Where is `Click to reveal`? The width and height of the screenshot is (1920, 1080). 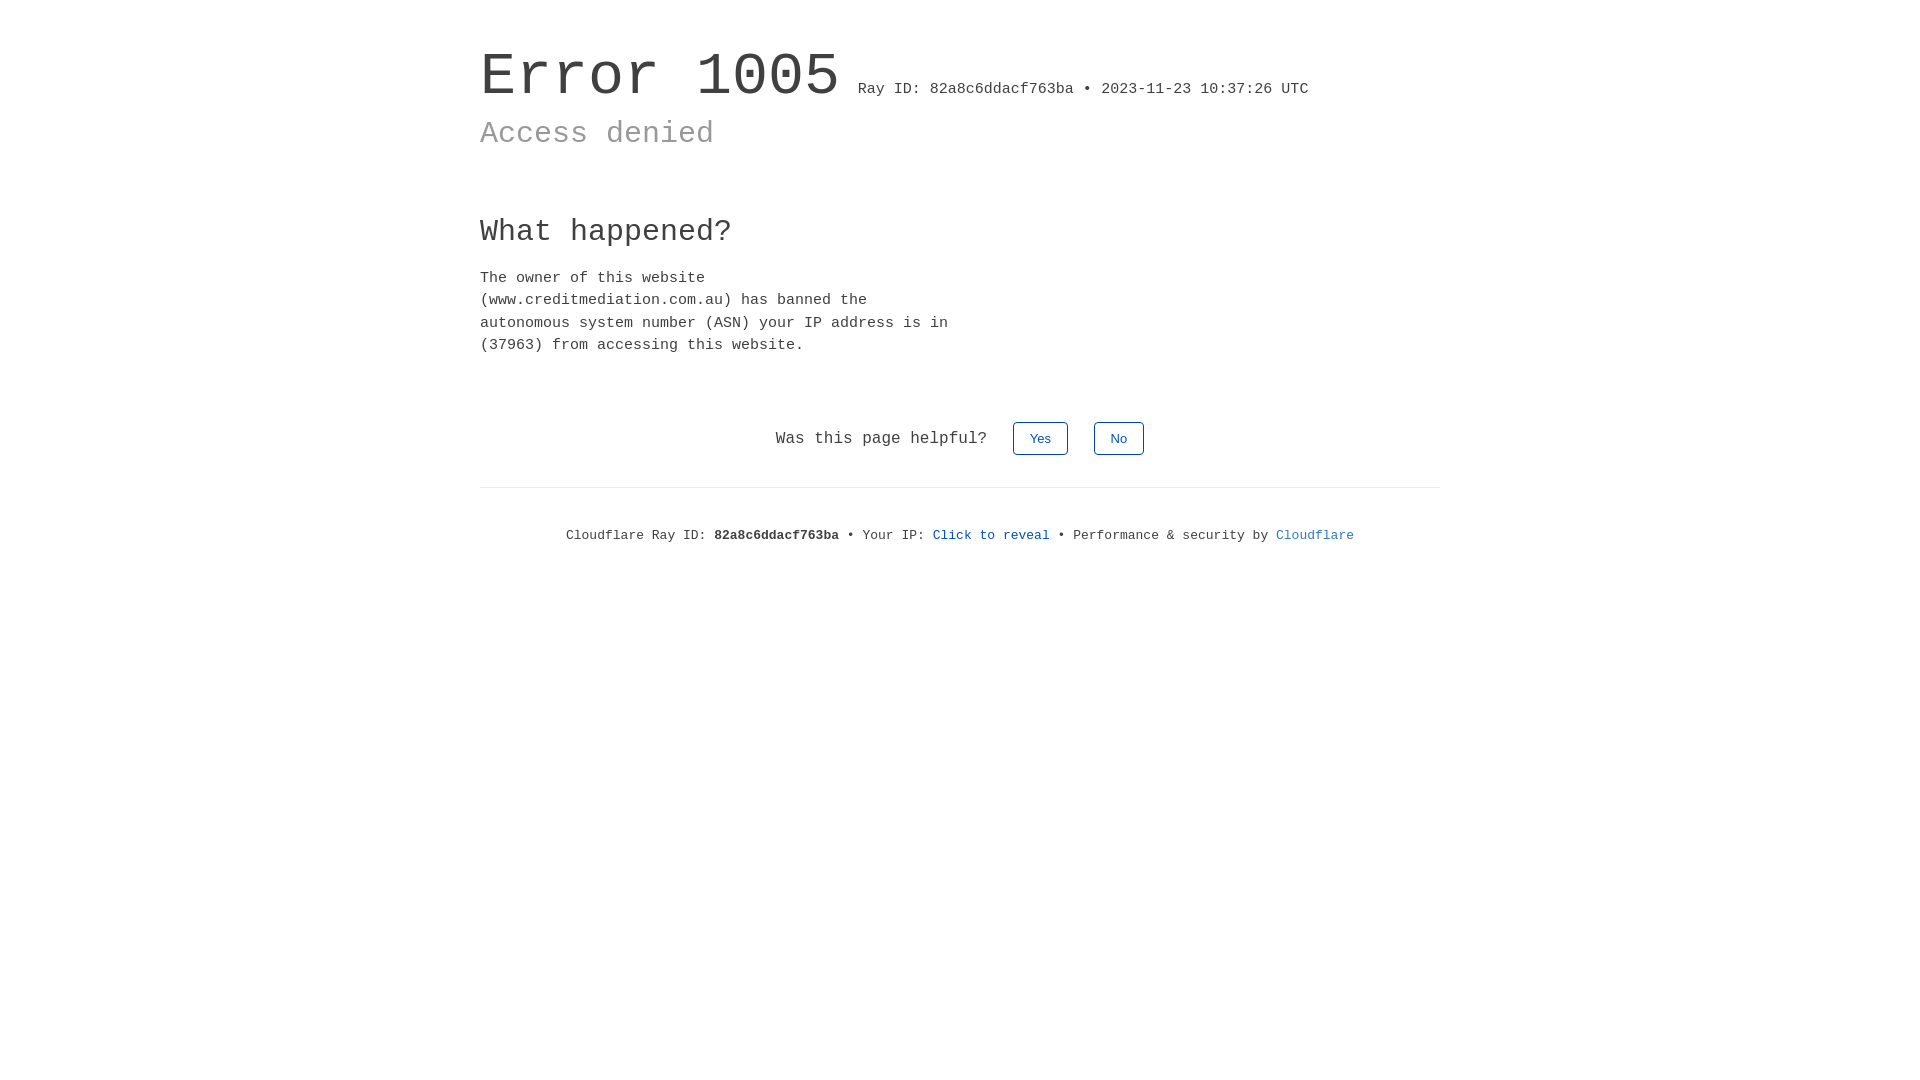
Click to reveal is located at coordinates (992, 536).